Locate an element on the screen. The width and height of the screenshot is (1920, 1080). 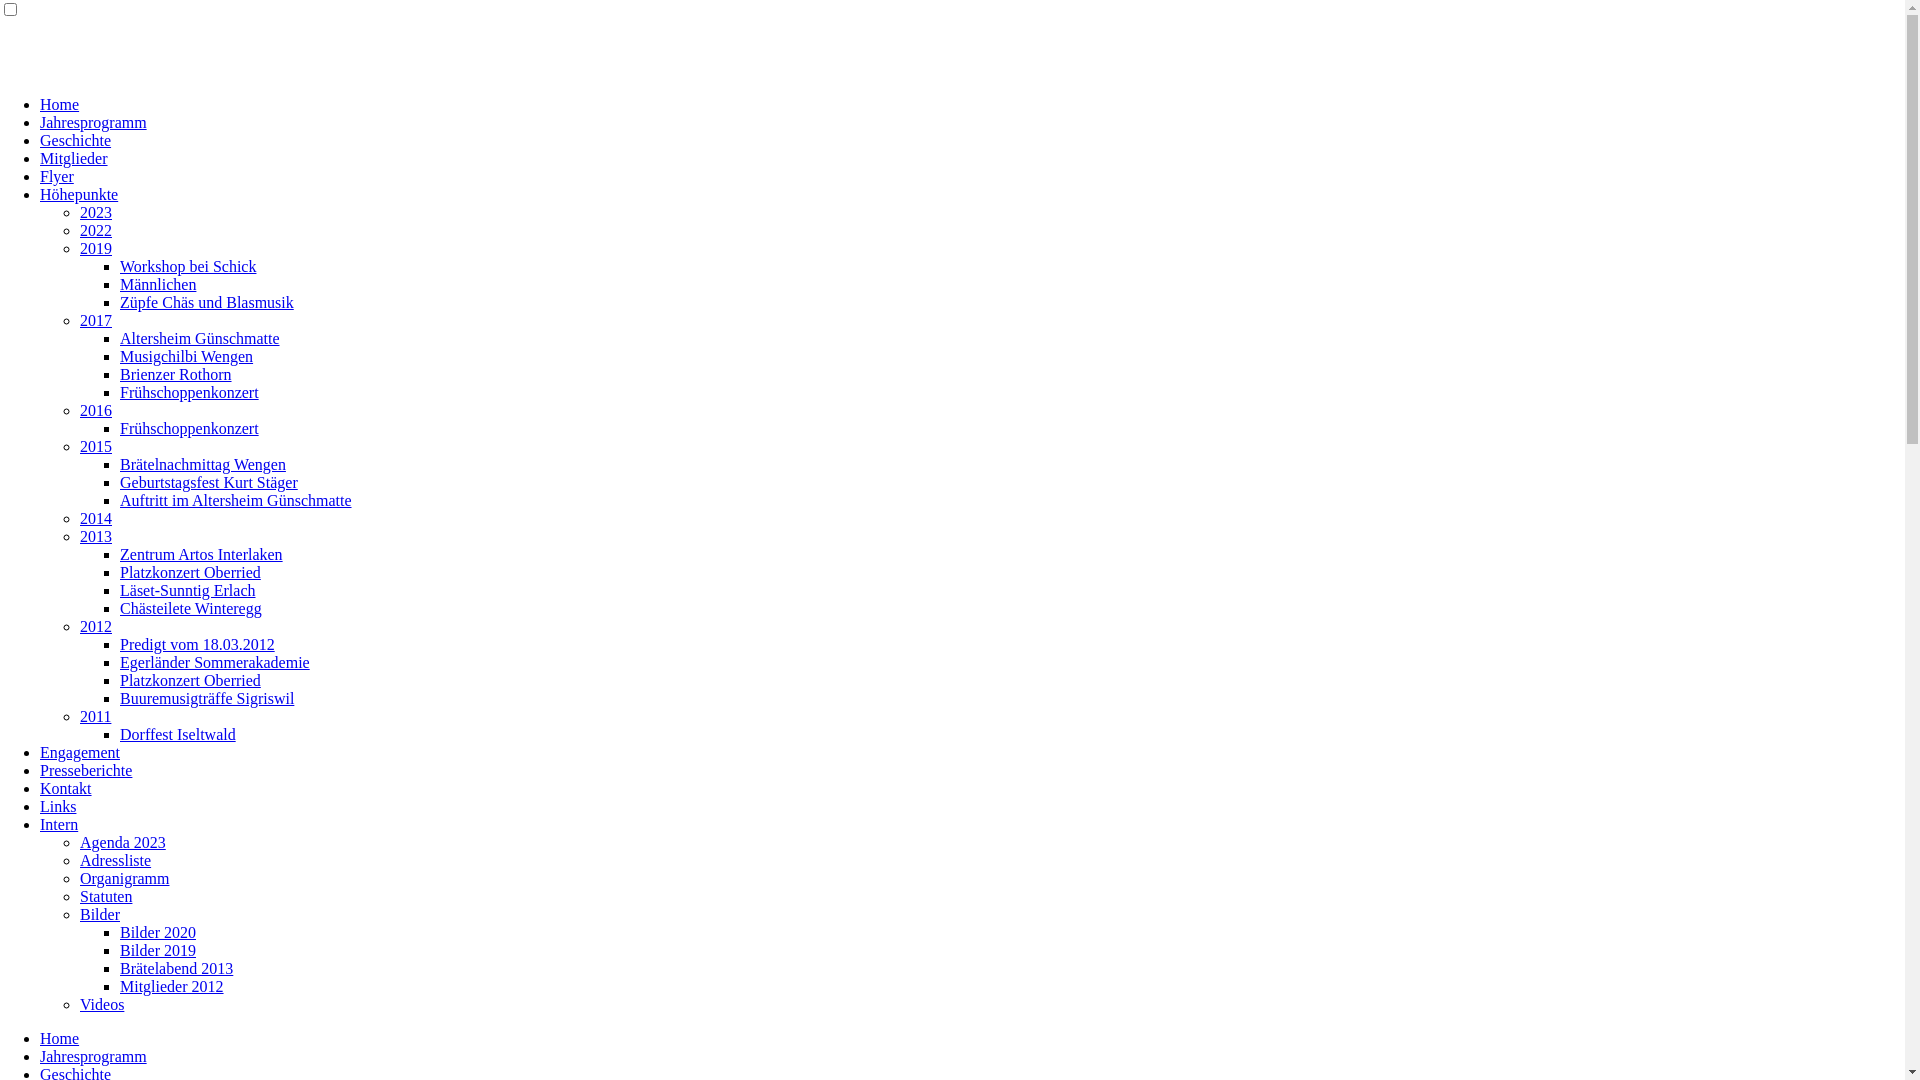
Statuten is located at coordinates (106, 896).